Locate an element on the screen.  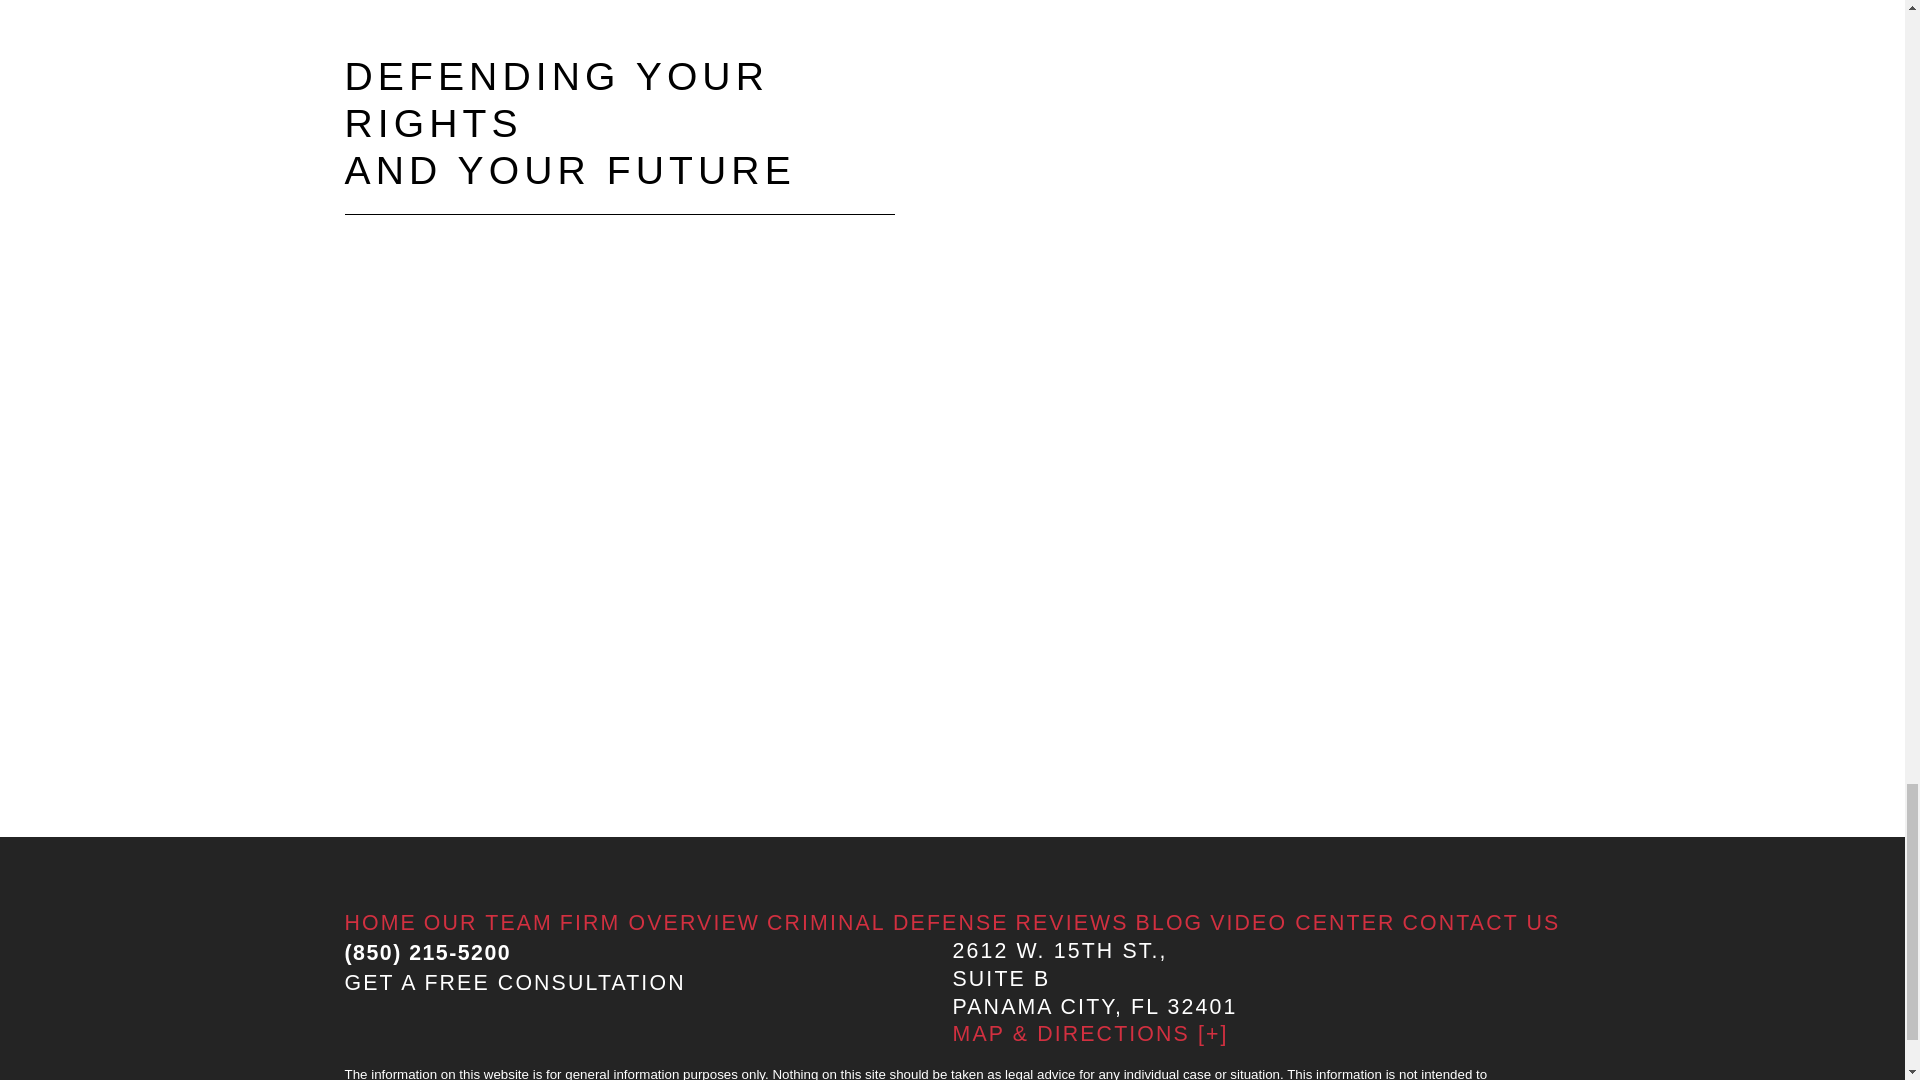
Avvo is located at coordinates (644, 1055).